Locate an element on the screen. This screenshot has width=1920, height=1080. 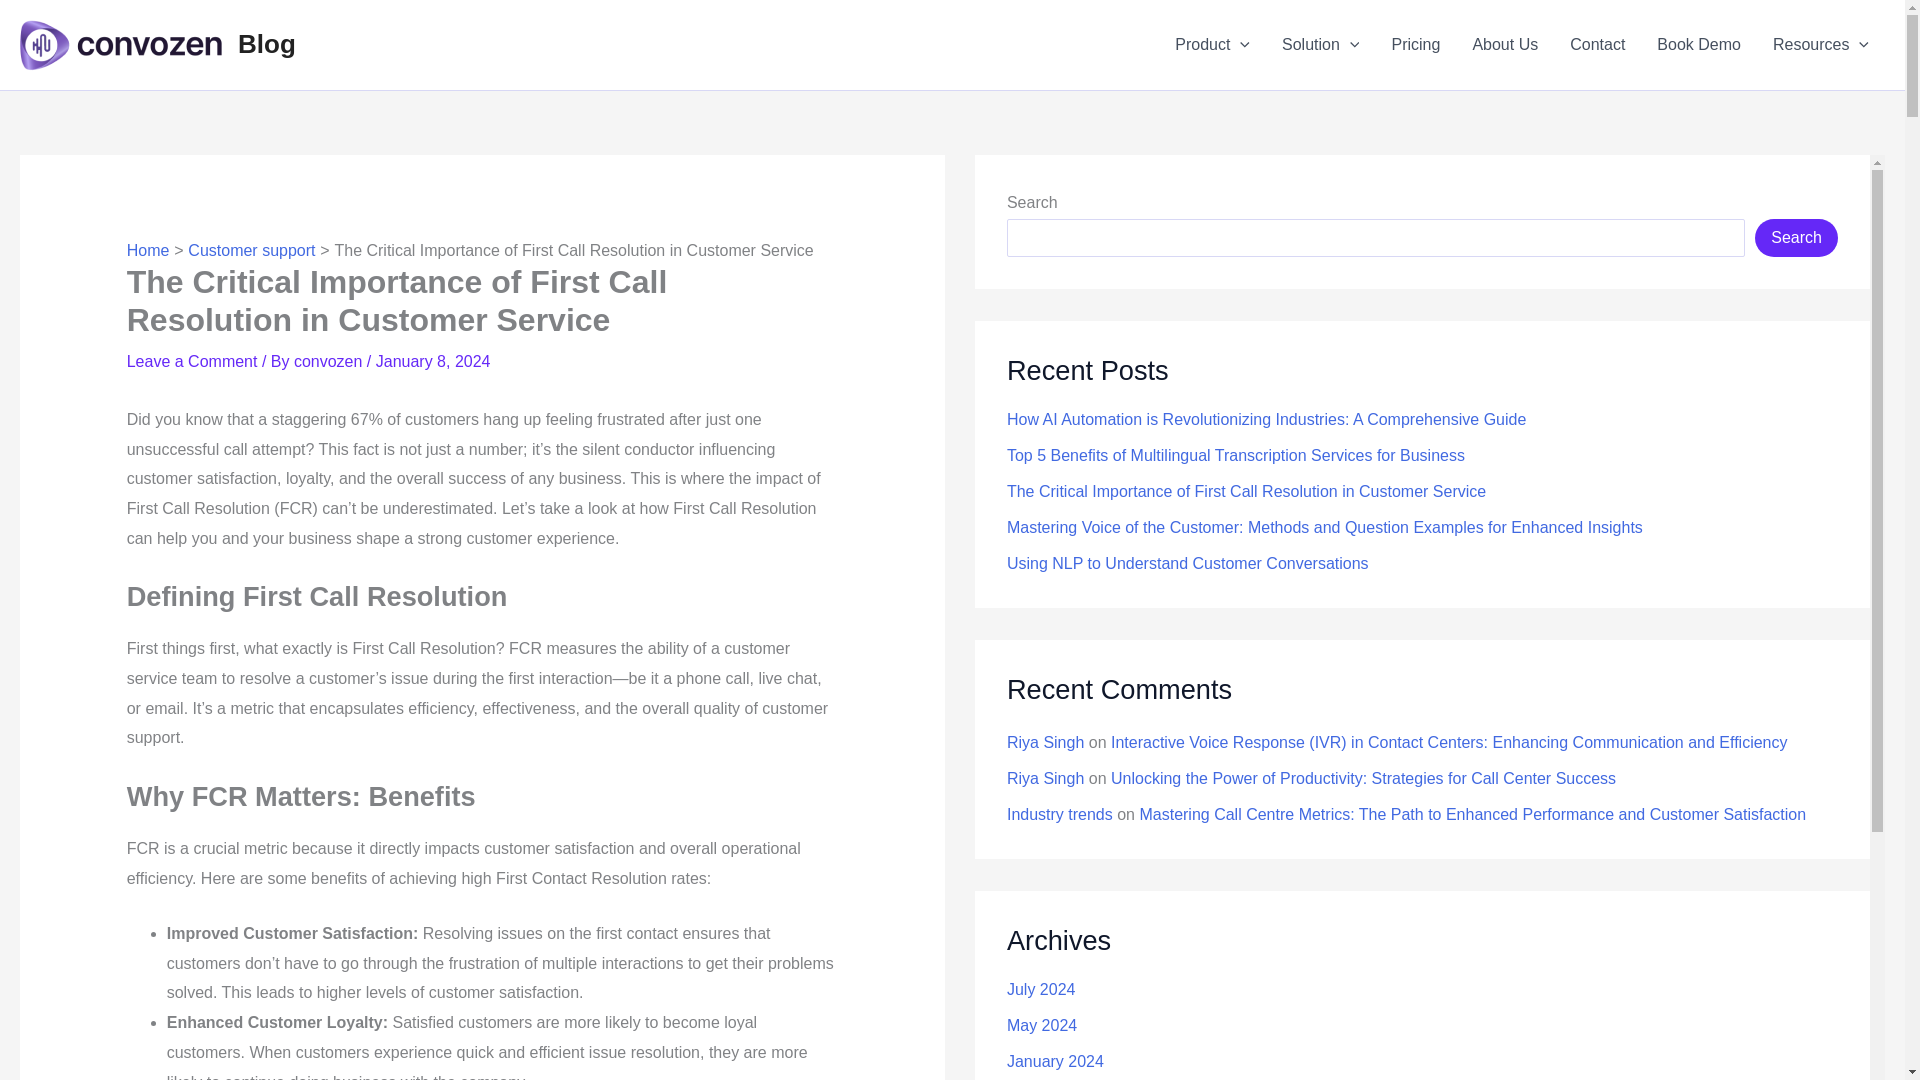
convozen is located at coordinates (330, 362).